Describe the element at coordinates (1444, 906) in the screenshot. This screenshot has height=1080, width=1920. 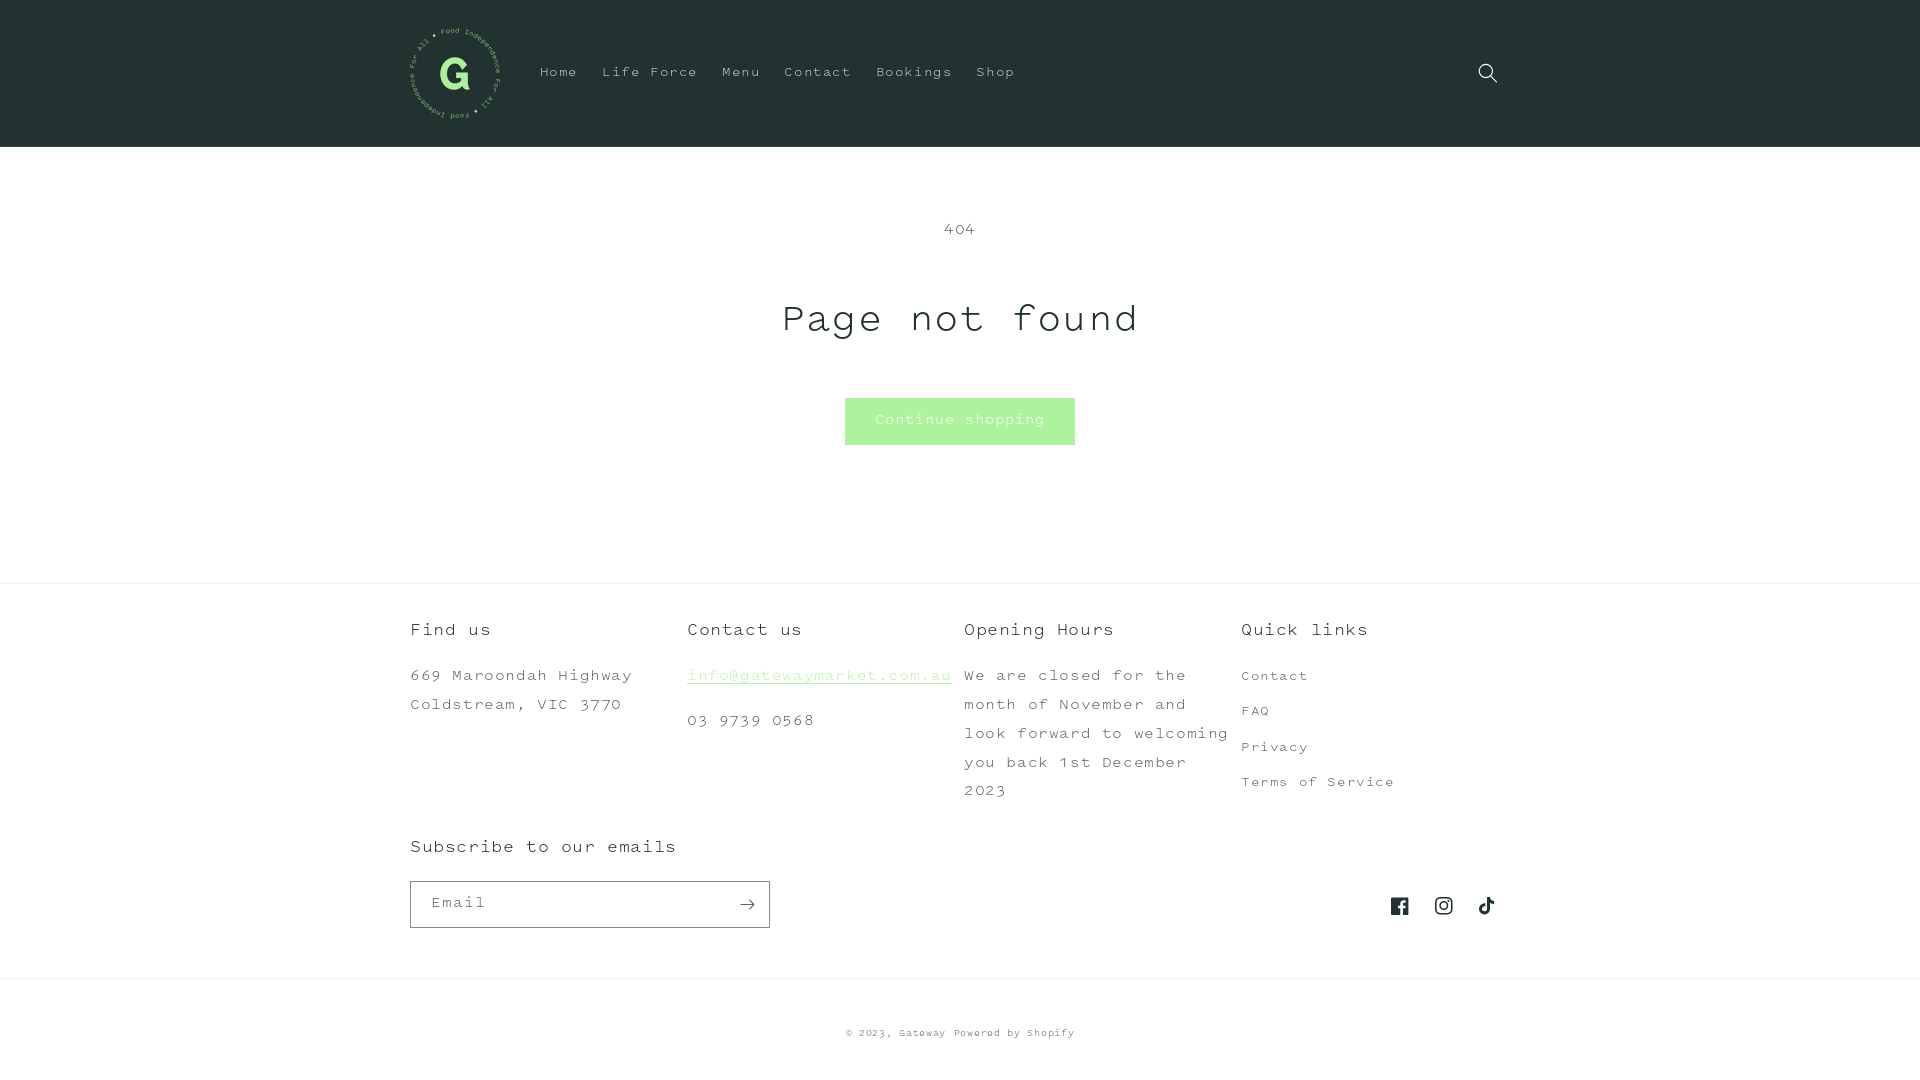
I see `Instagram` at that location.